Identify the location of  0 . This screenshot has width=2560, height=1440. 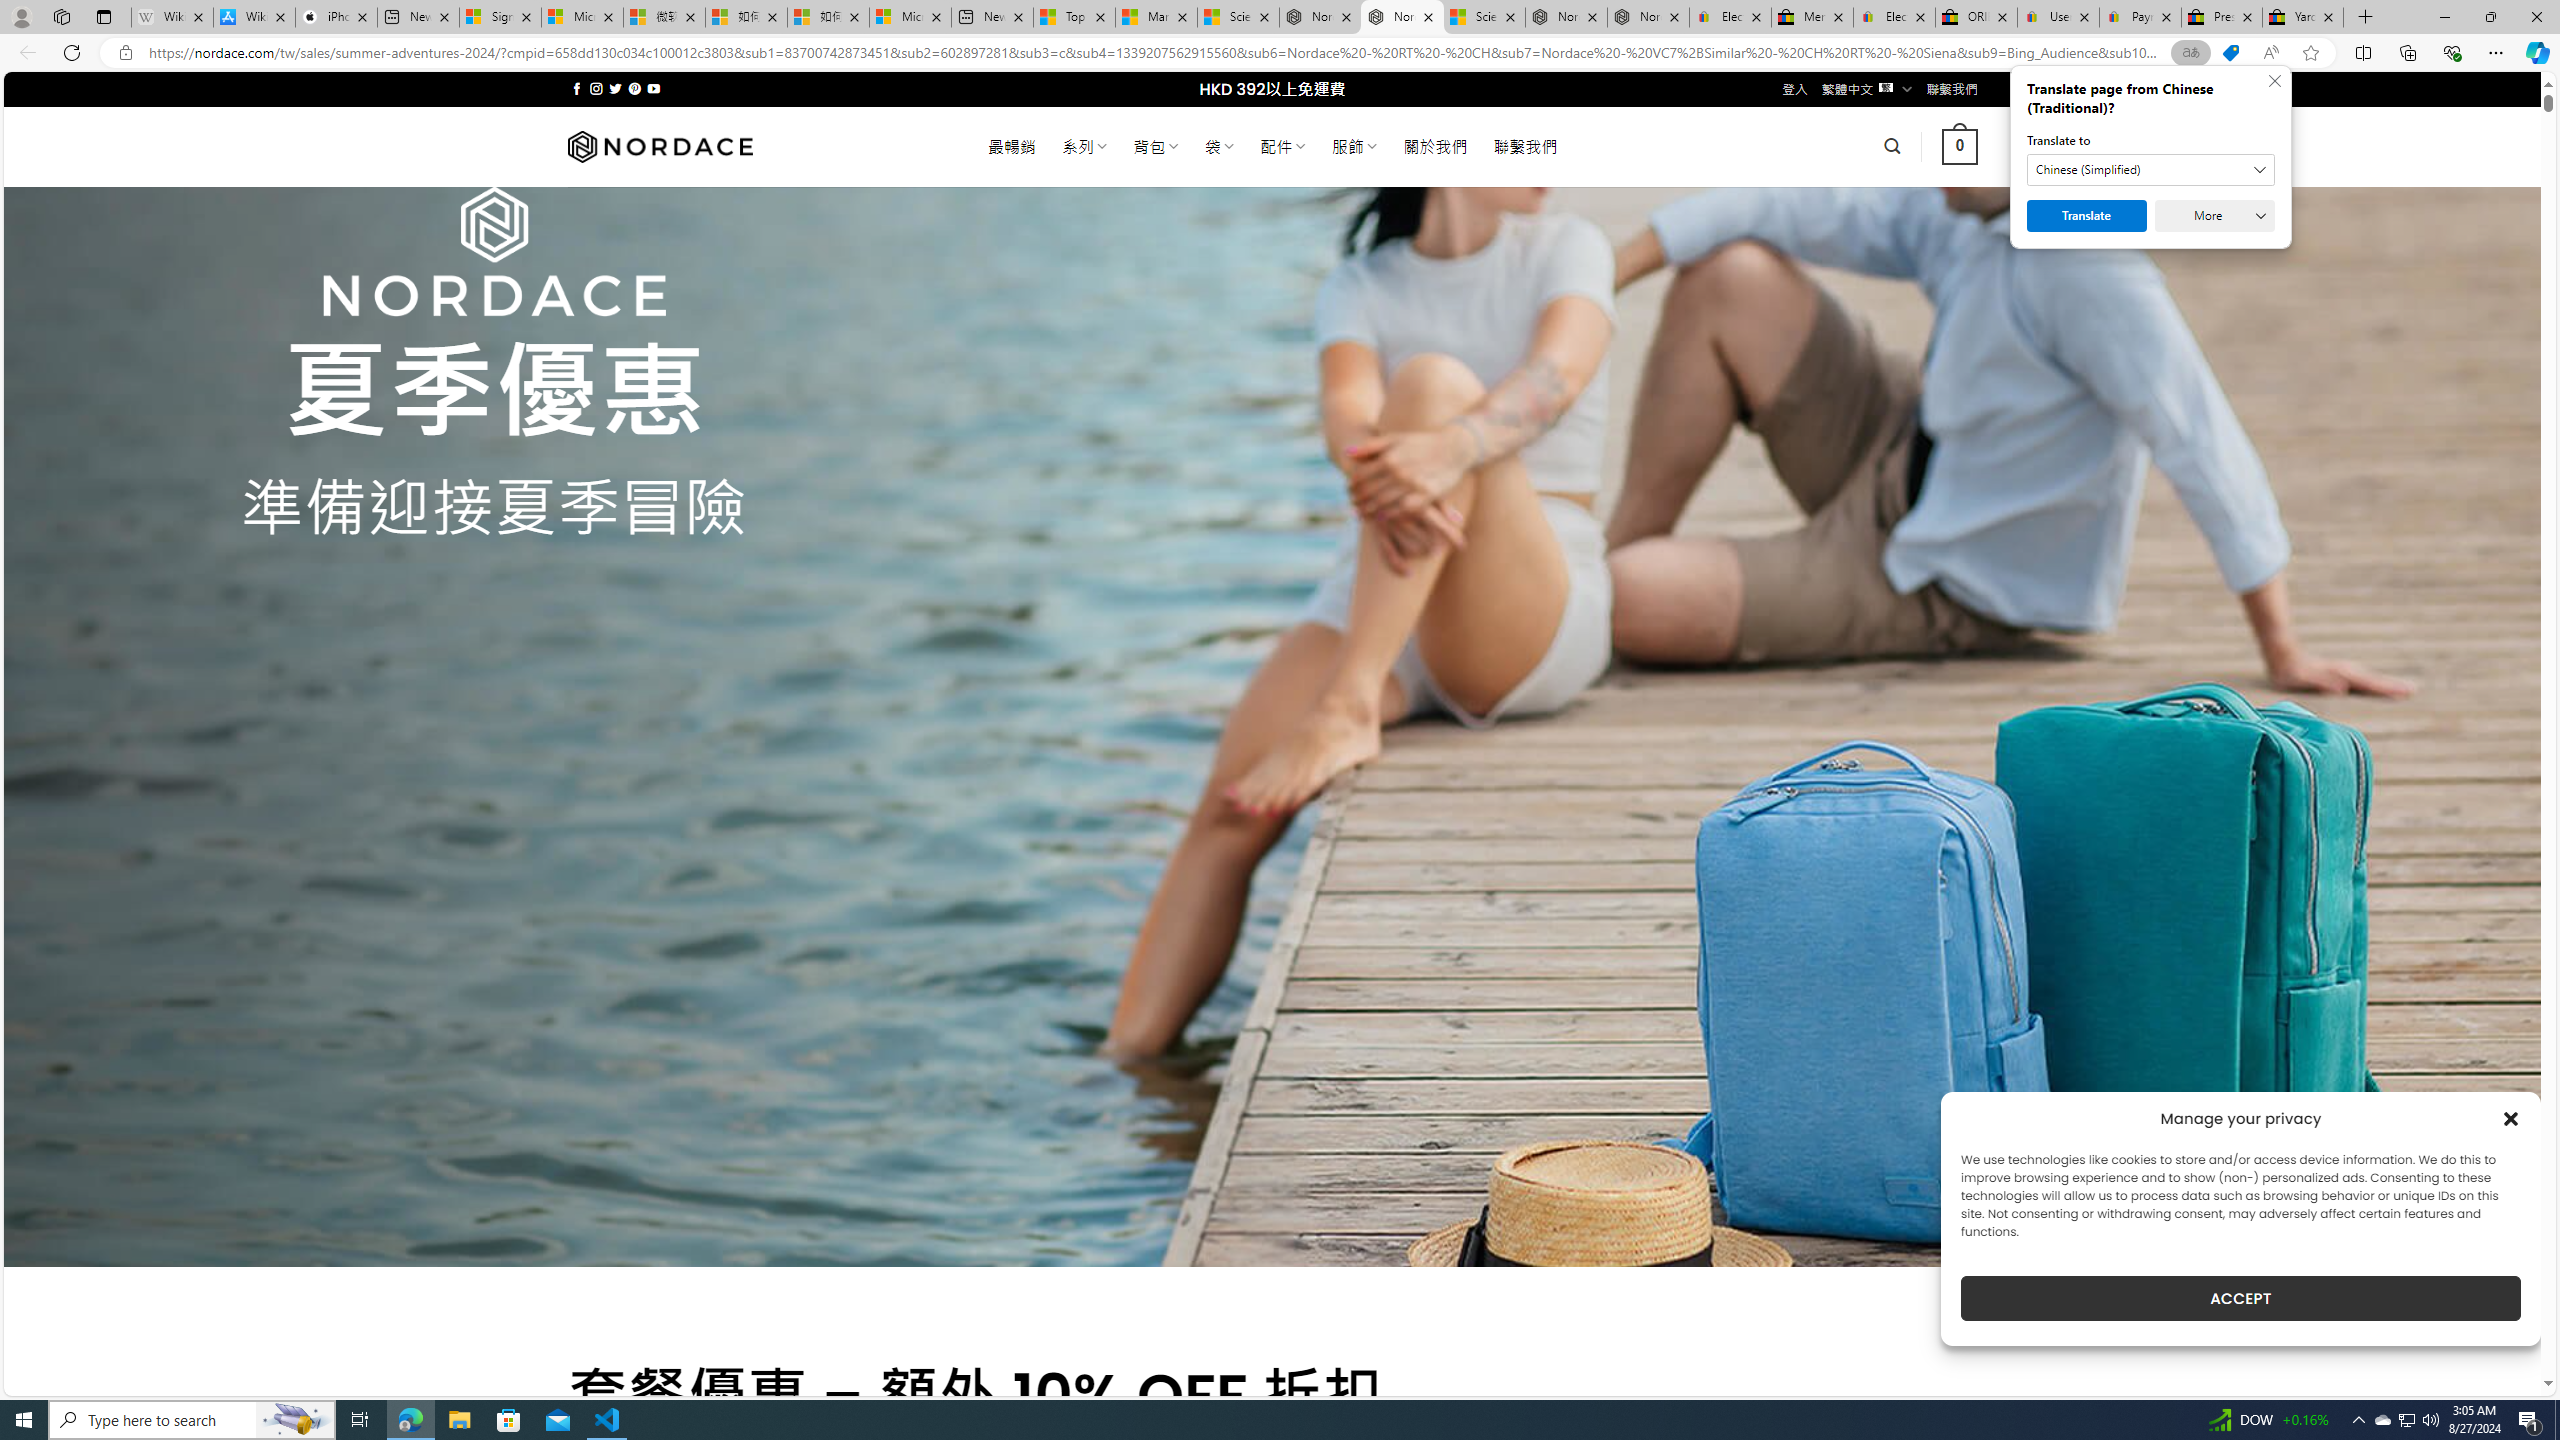
(1960, 146).